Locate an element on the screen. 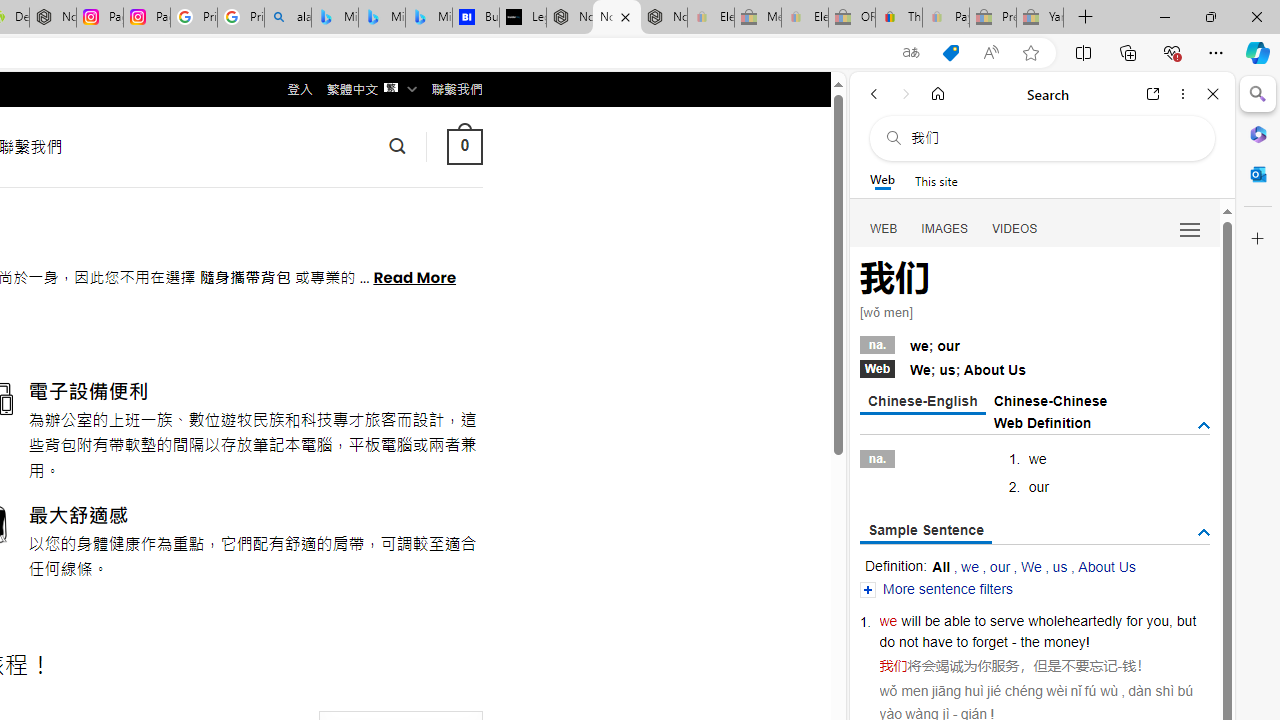  We is located at coordinates (1030, 566).